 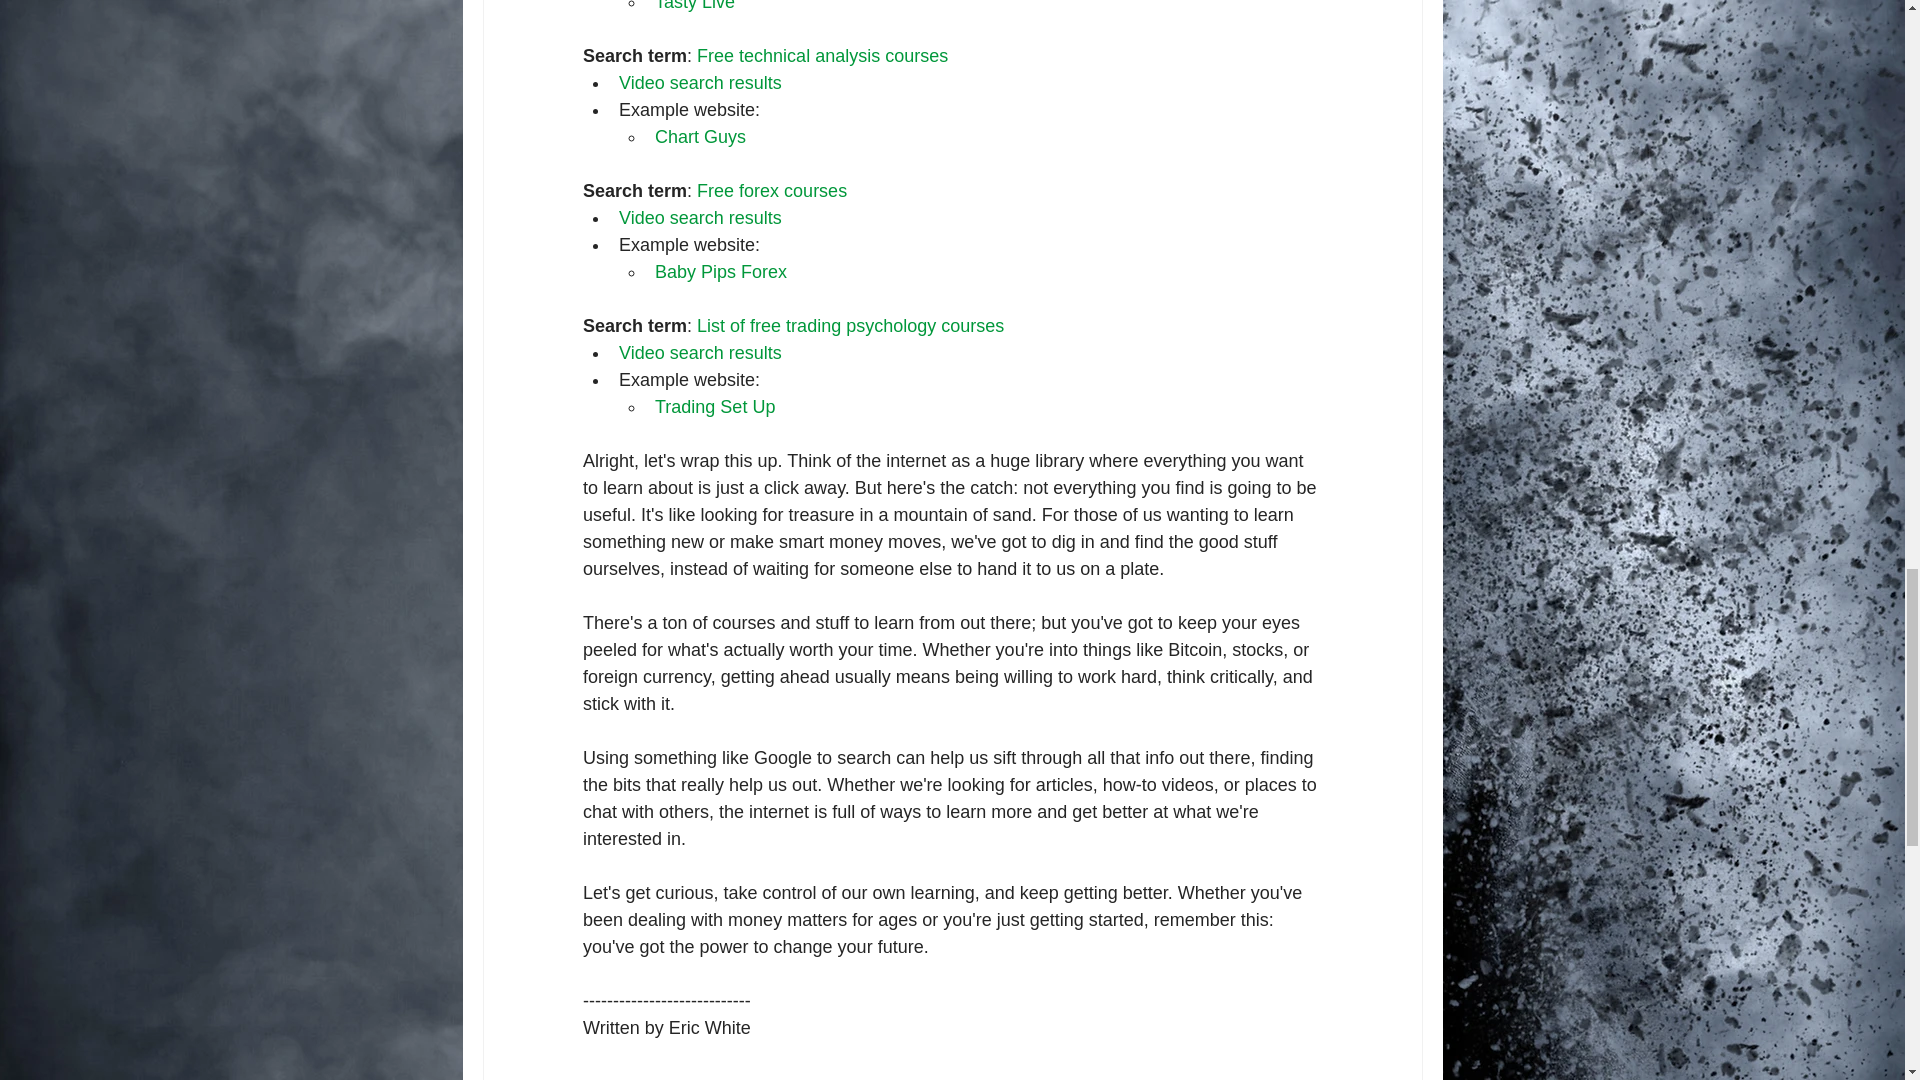 I want to click on Chart Guys, so click(x=699, y=136).